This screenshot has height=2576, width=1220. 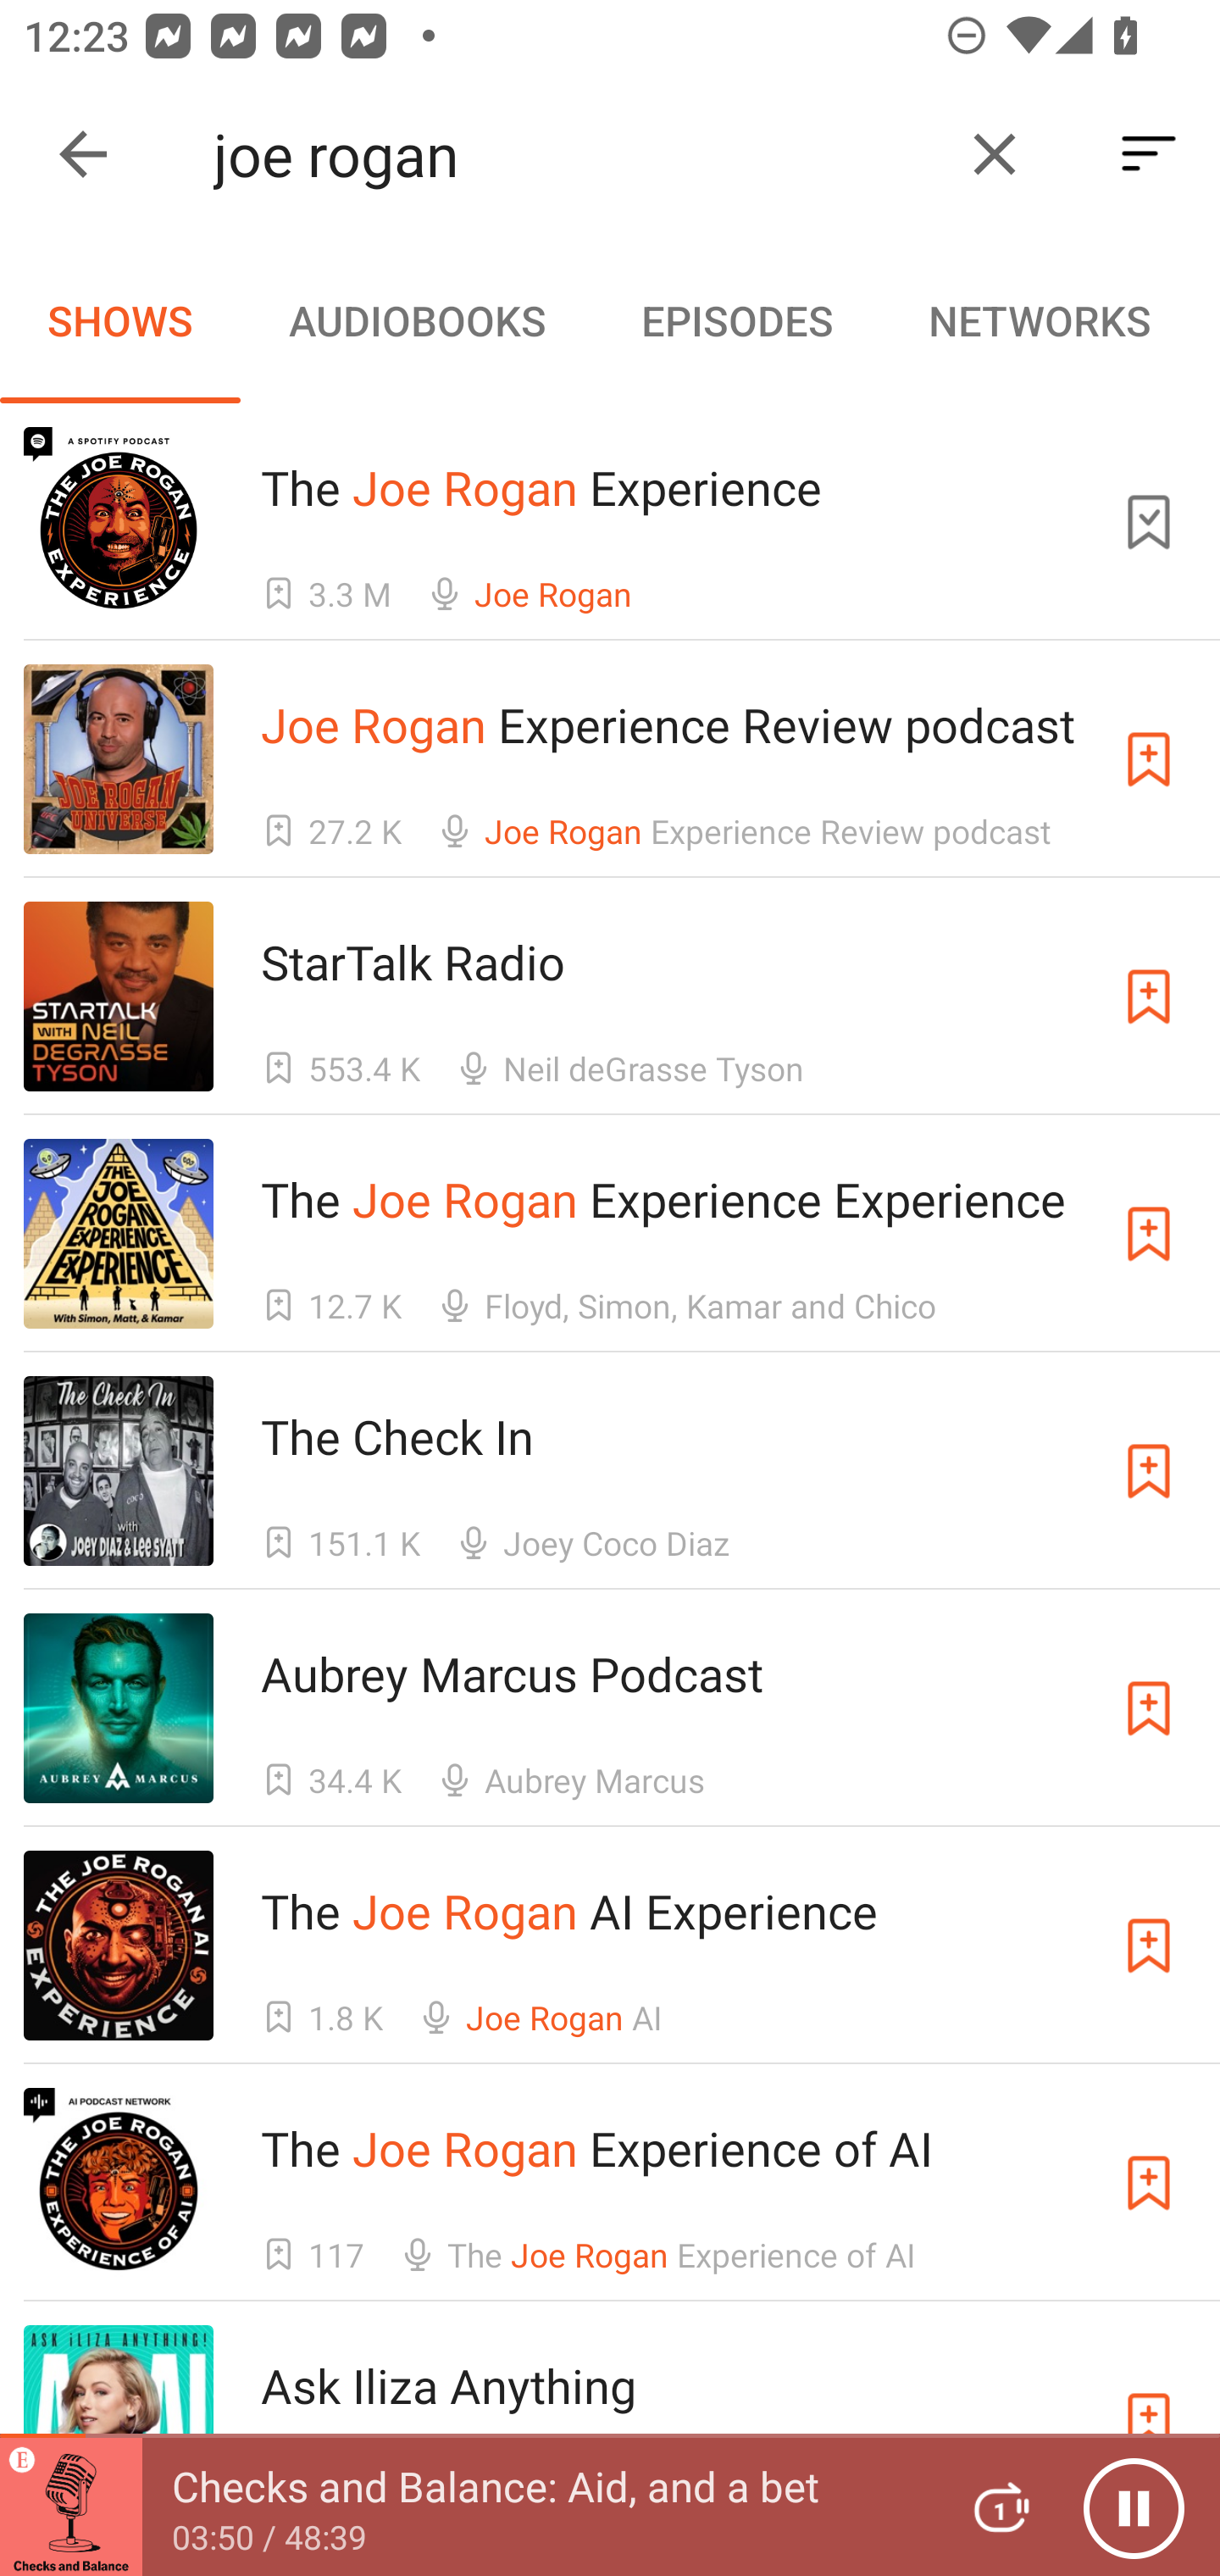 What do you see at coordinates (1134, 2507) in the screenshot?
I see `Pause` at bounding box center [1134, 2507].